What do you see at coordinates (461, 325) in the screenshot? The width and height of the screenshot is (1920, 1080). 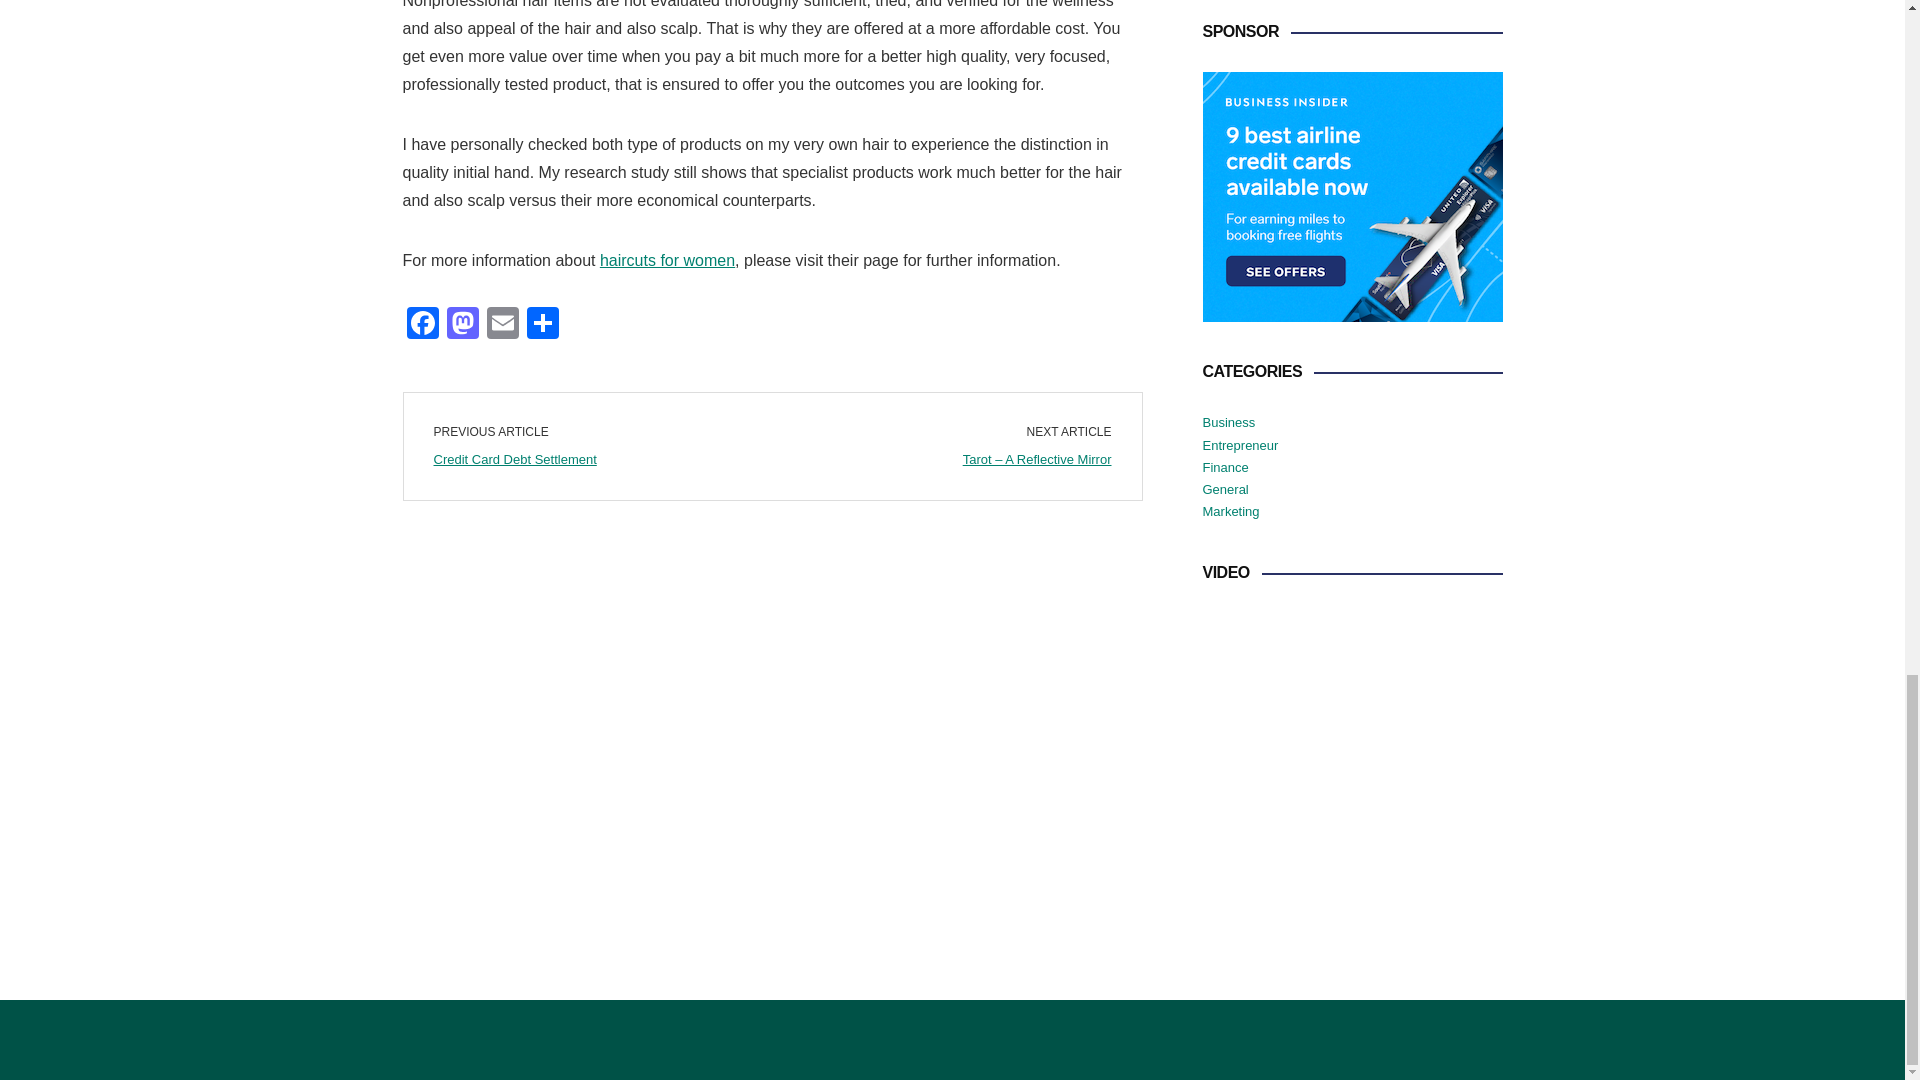 I see `Mastodon` at bounding box center [461, 325].